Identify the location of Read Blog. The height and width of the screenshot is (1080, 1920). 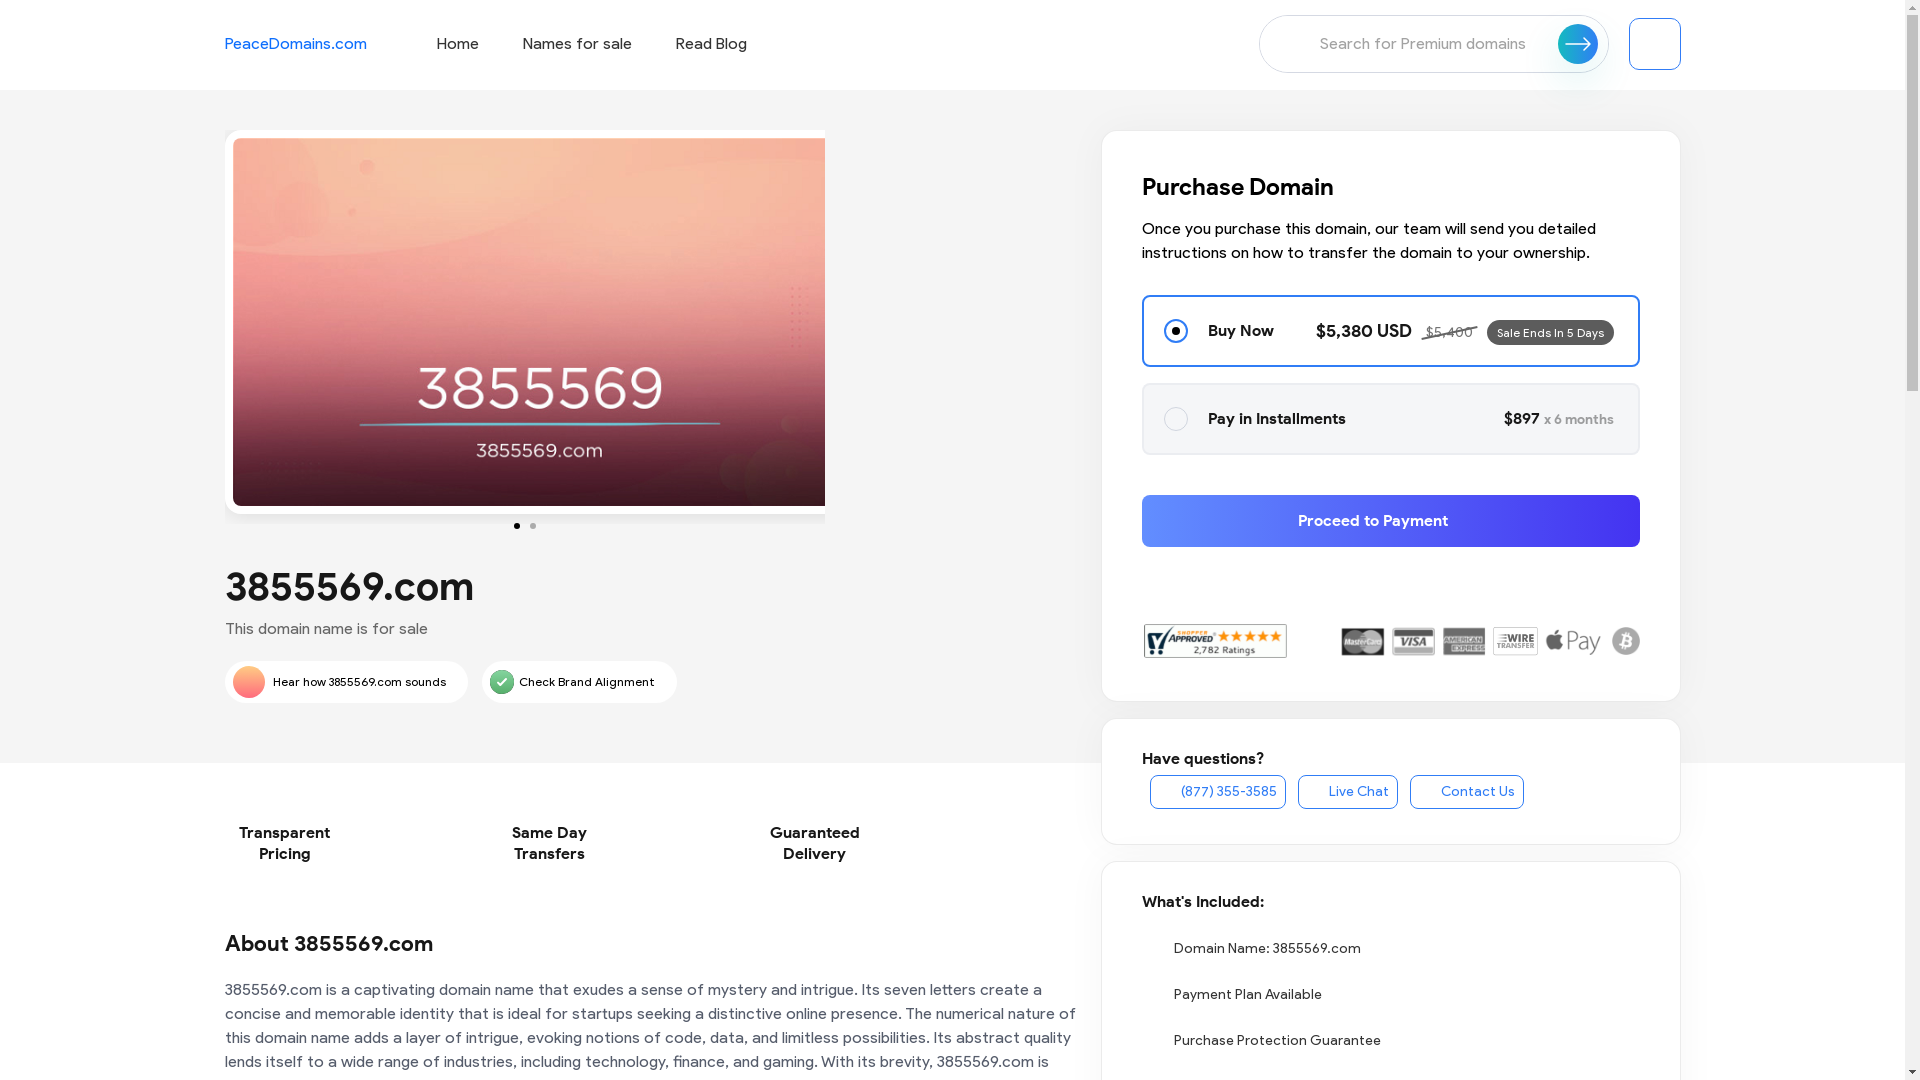
(712, 44).